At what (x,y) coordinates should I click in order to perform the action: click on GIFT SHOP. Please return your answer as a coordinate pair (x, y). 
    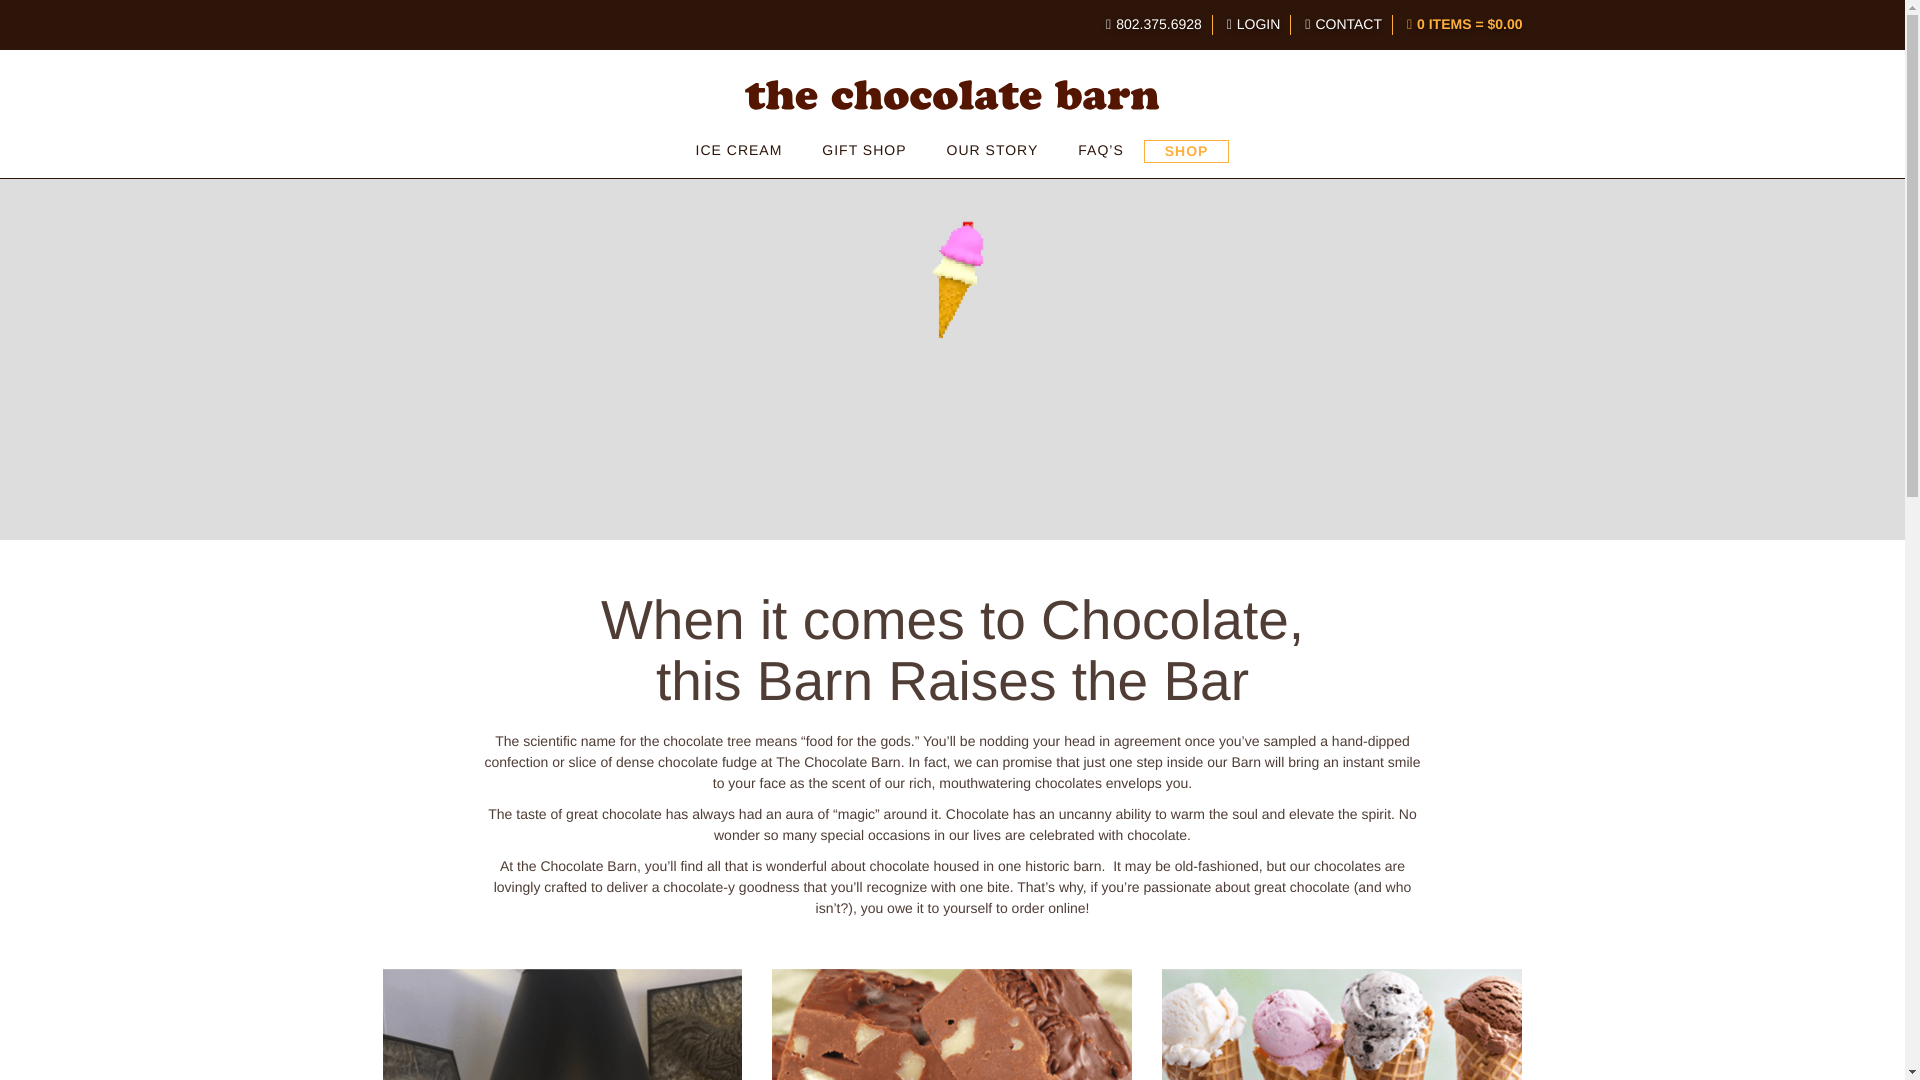
    Looking at the image, I should click on (864, 150).